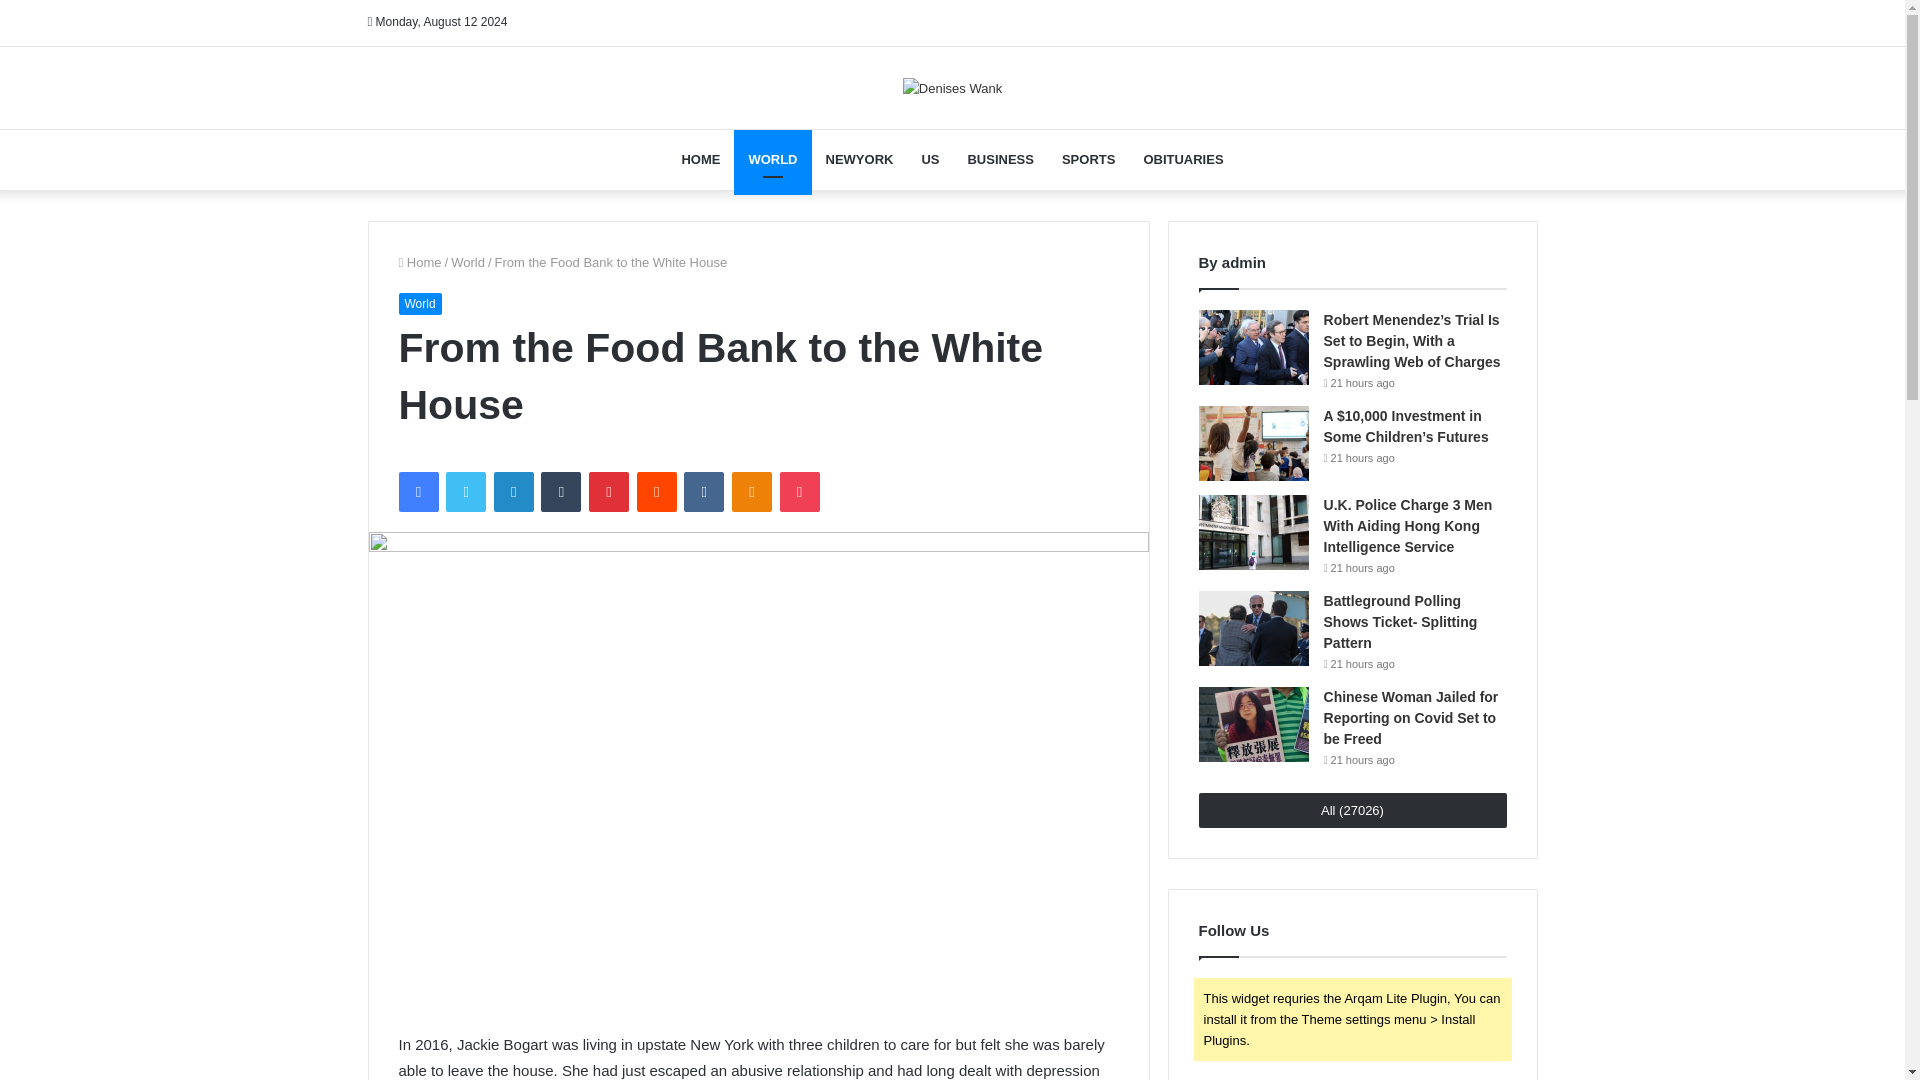 Image resolution: width=1920 pixels, height=1080 pixels. Describe the element at coordinates (468, 262) in the screenshot. I see `World` at that location.